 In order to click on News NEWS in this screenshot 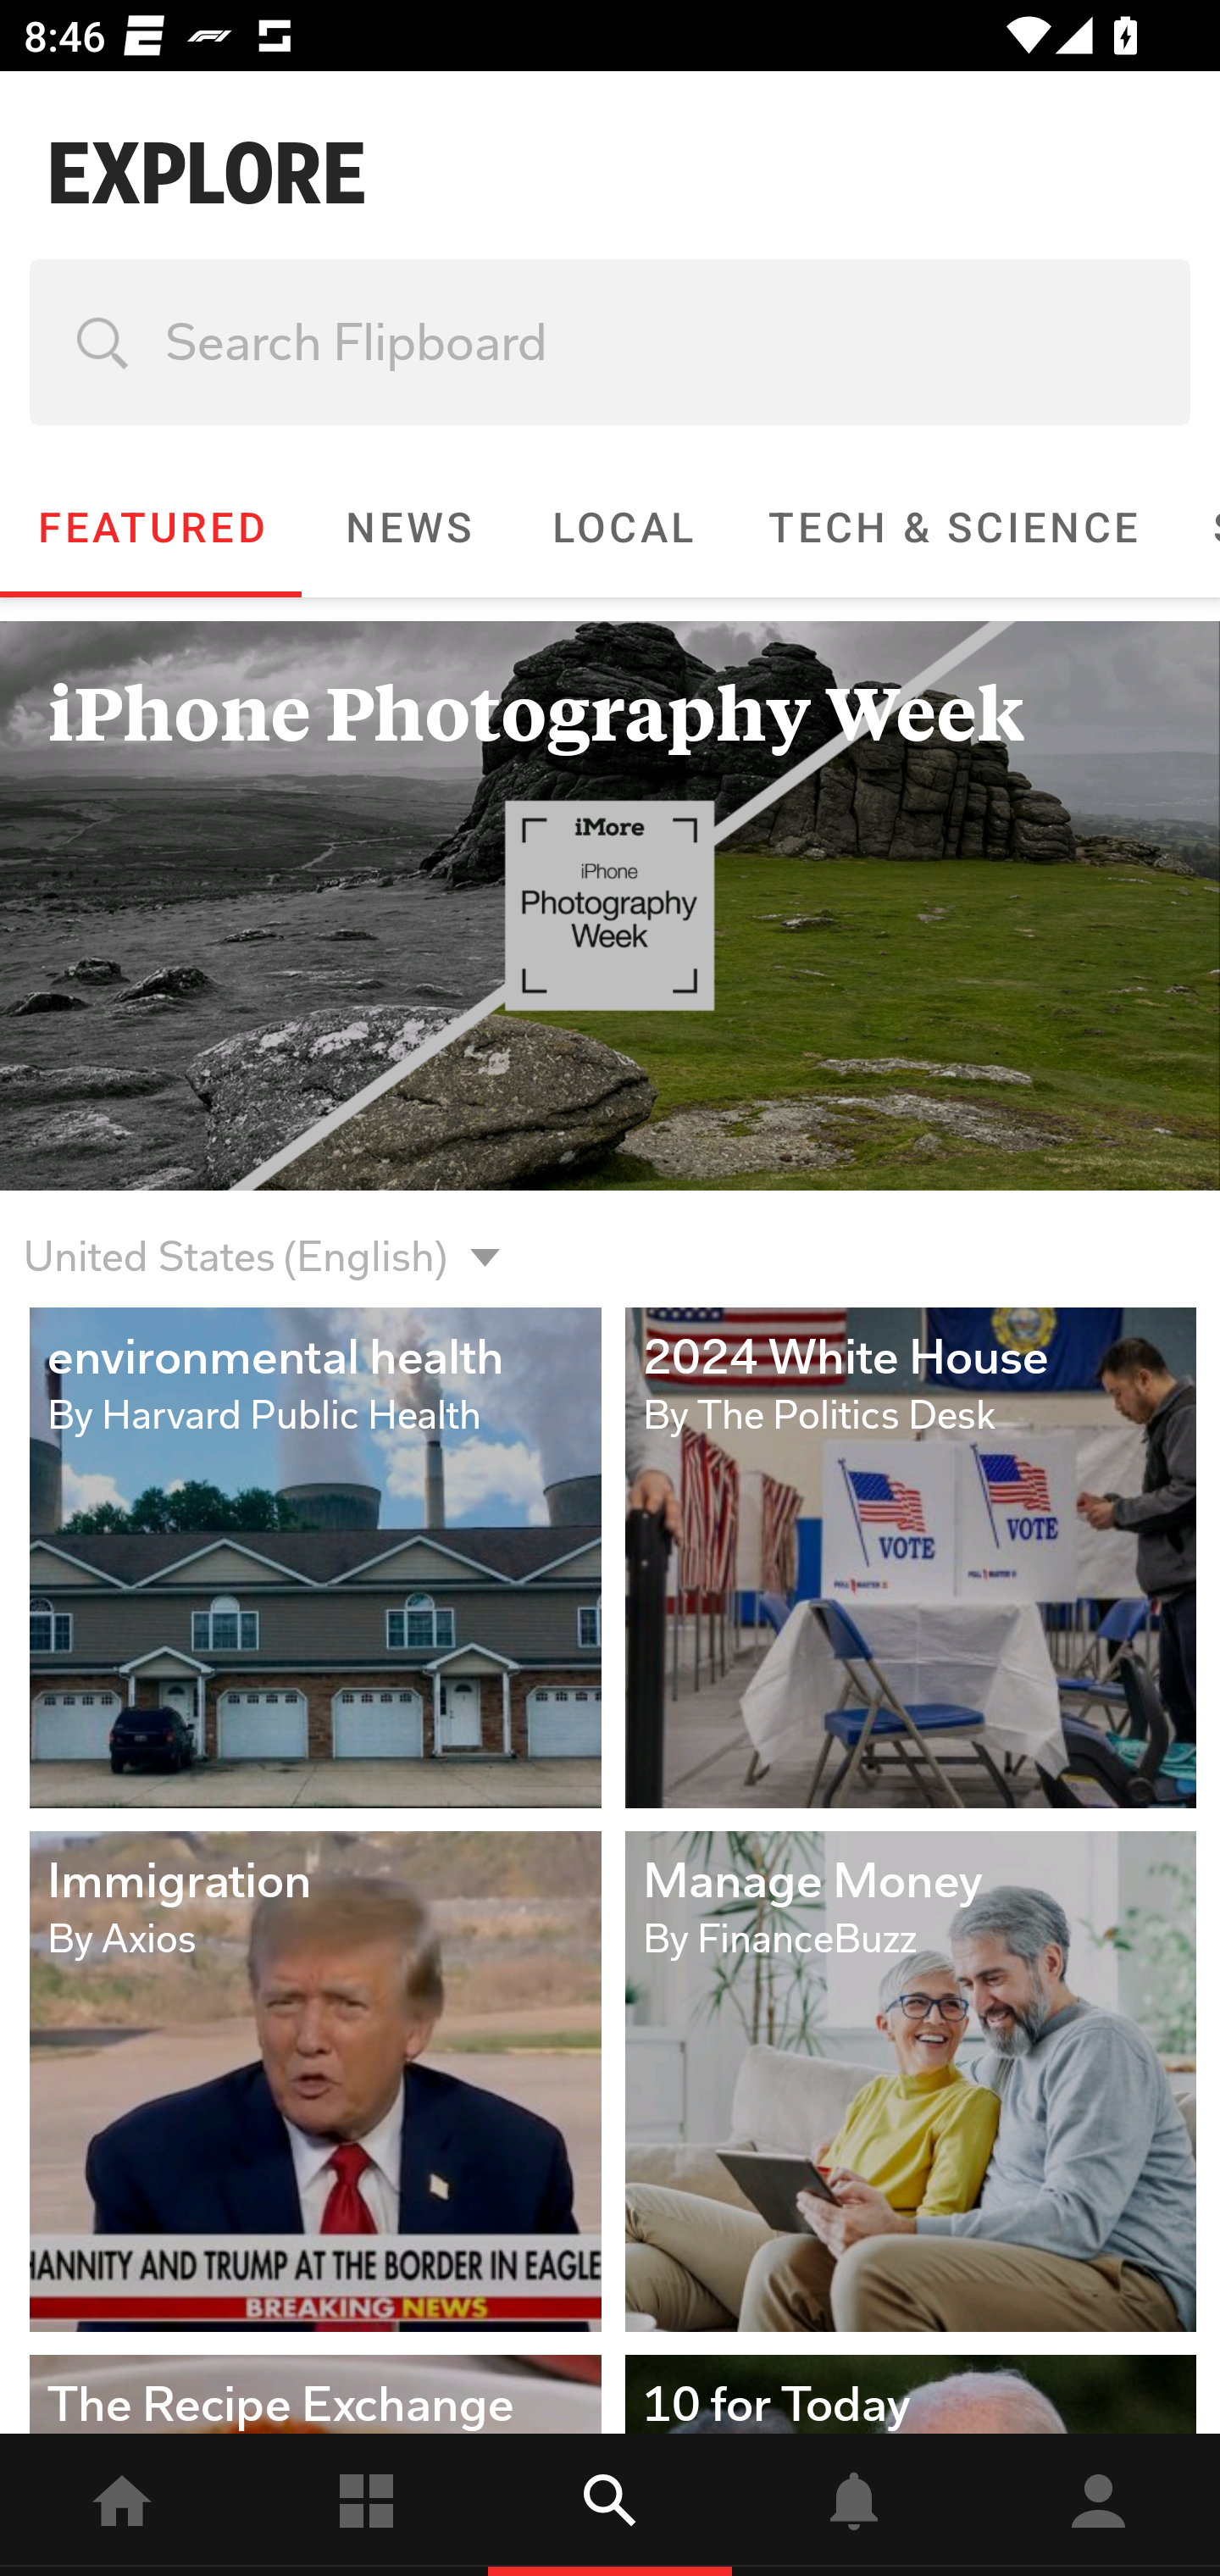, I will do `click(408, 527)`.